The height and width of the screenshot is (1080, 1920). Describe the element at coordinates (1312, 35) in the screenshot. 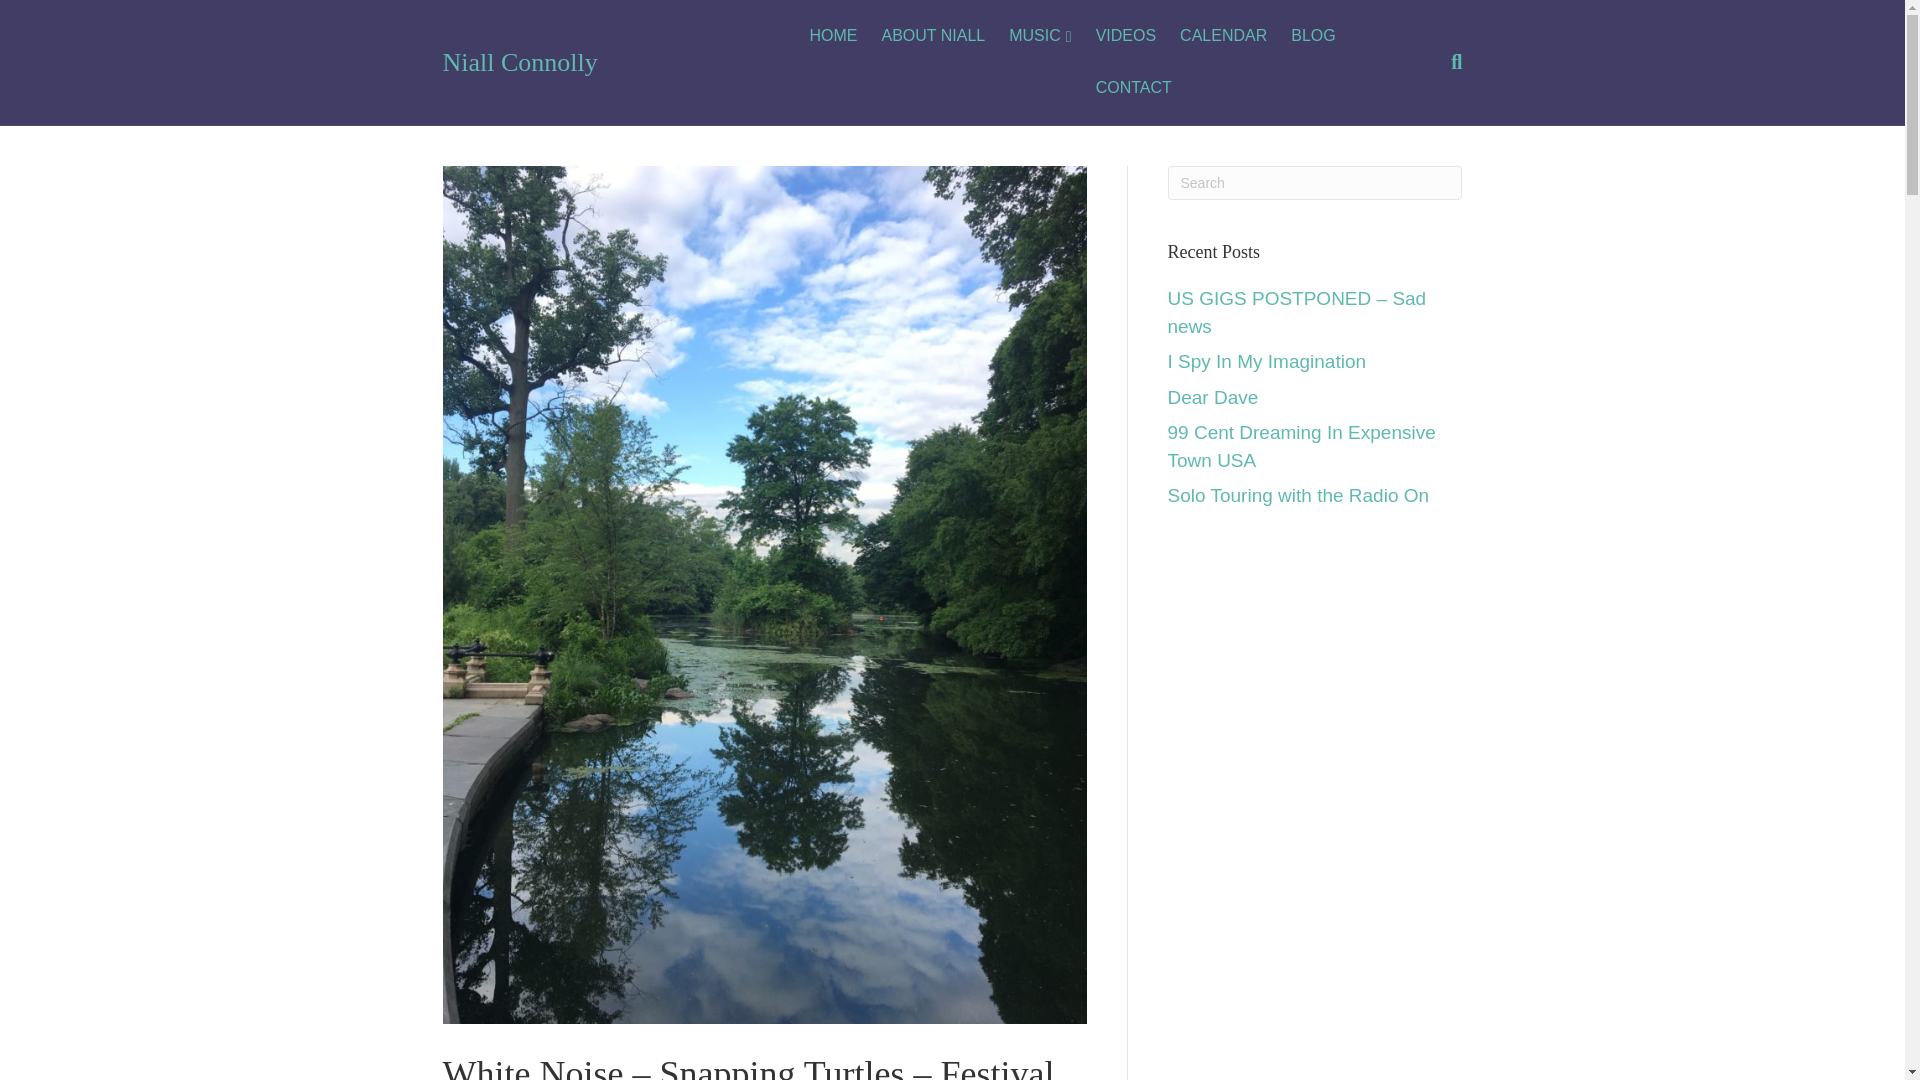

I see `BLOG` at that location.